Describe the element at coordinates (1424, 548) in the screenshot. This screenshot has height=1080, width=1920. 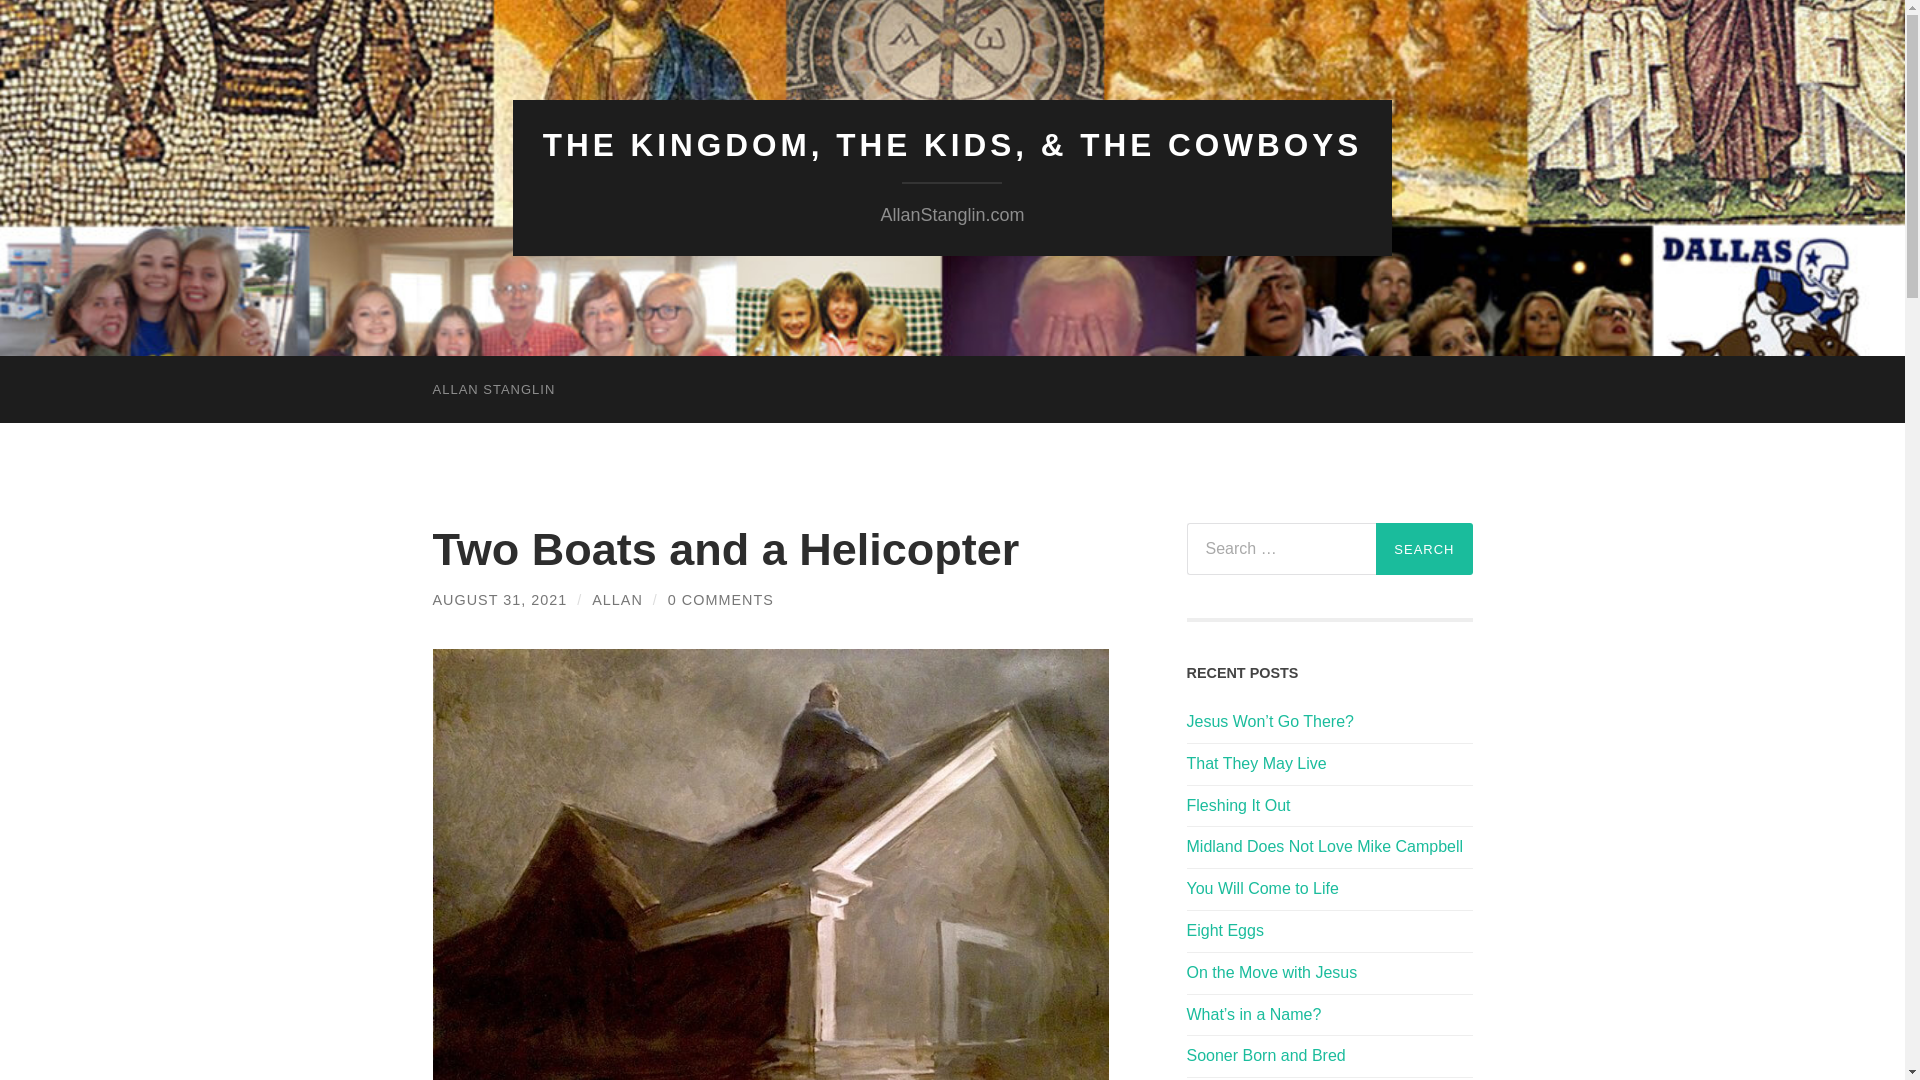
I see `Search` at that location.